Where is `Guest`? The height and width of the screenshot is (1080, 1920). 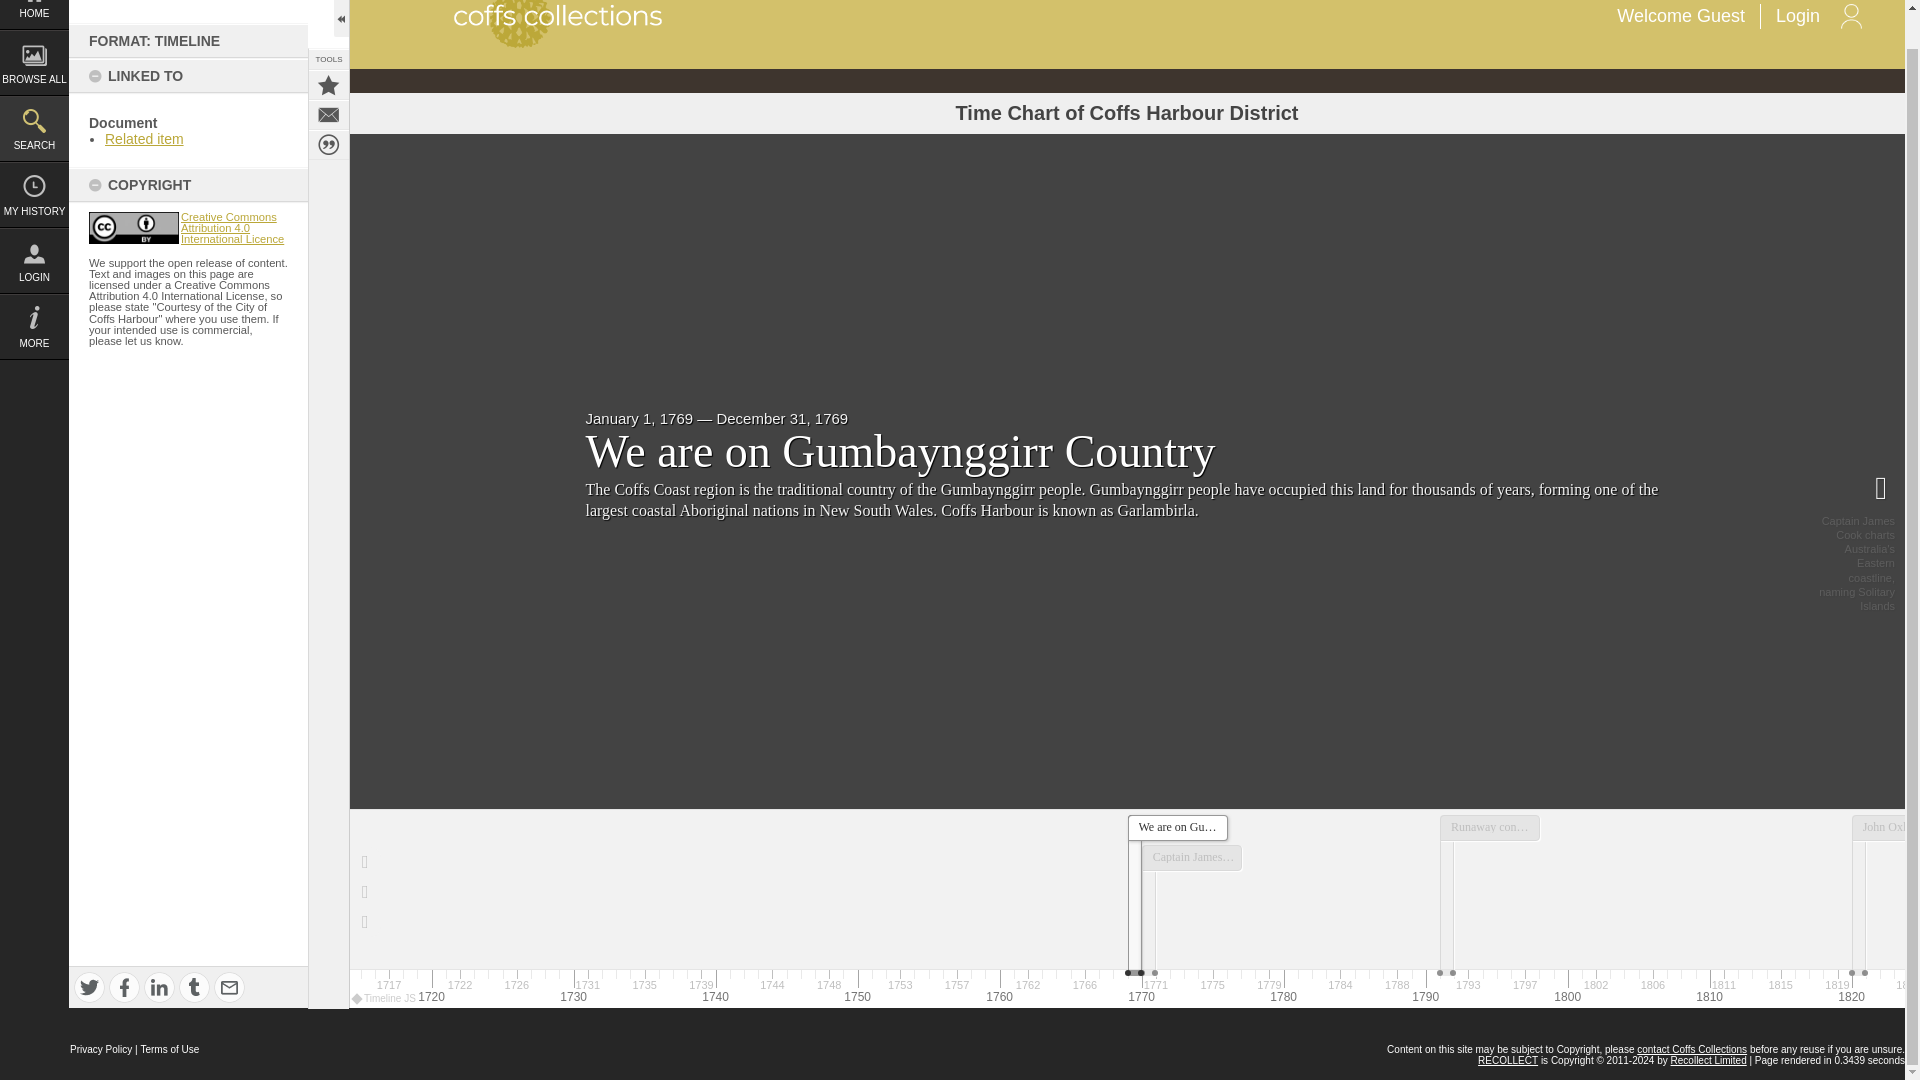 Guest is located at coordinates (1721, 16).